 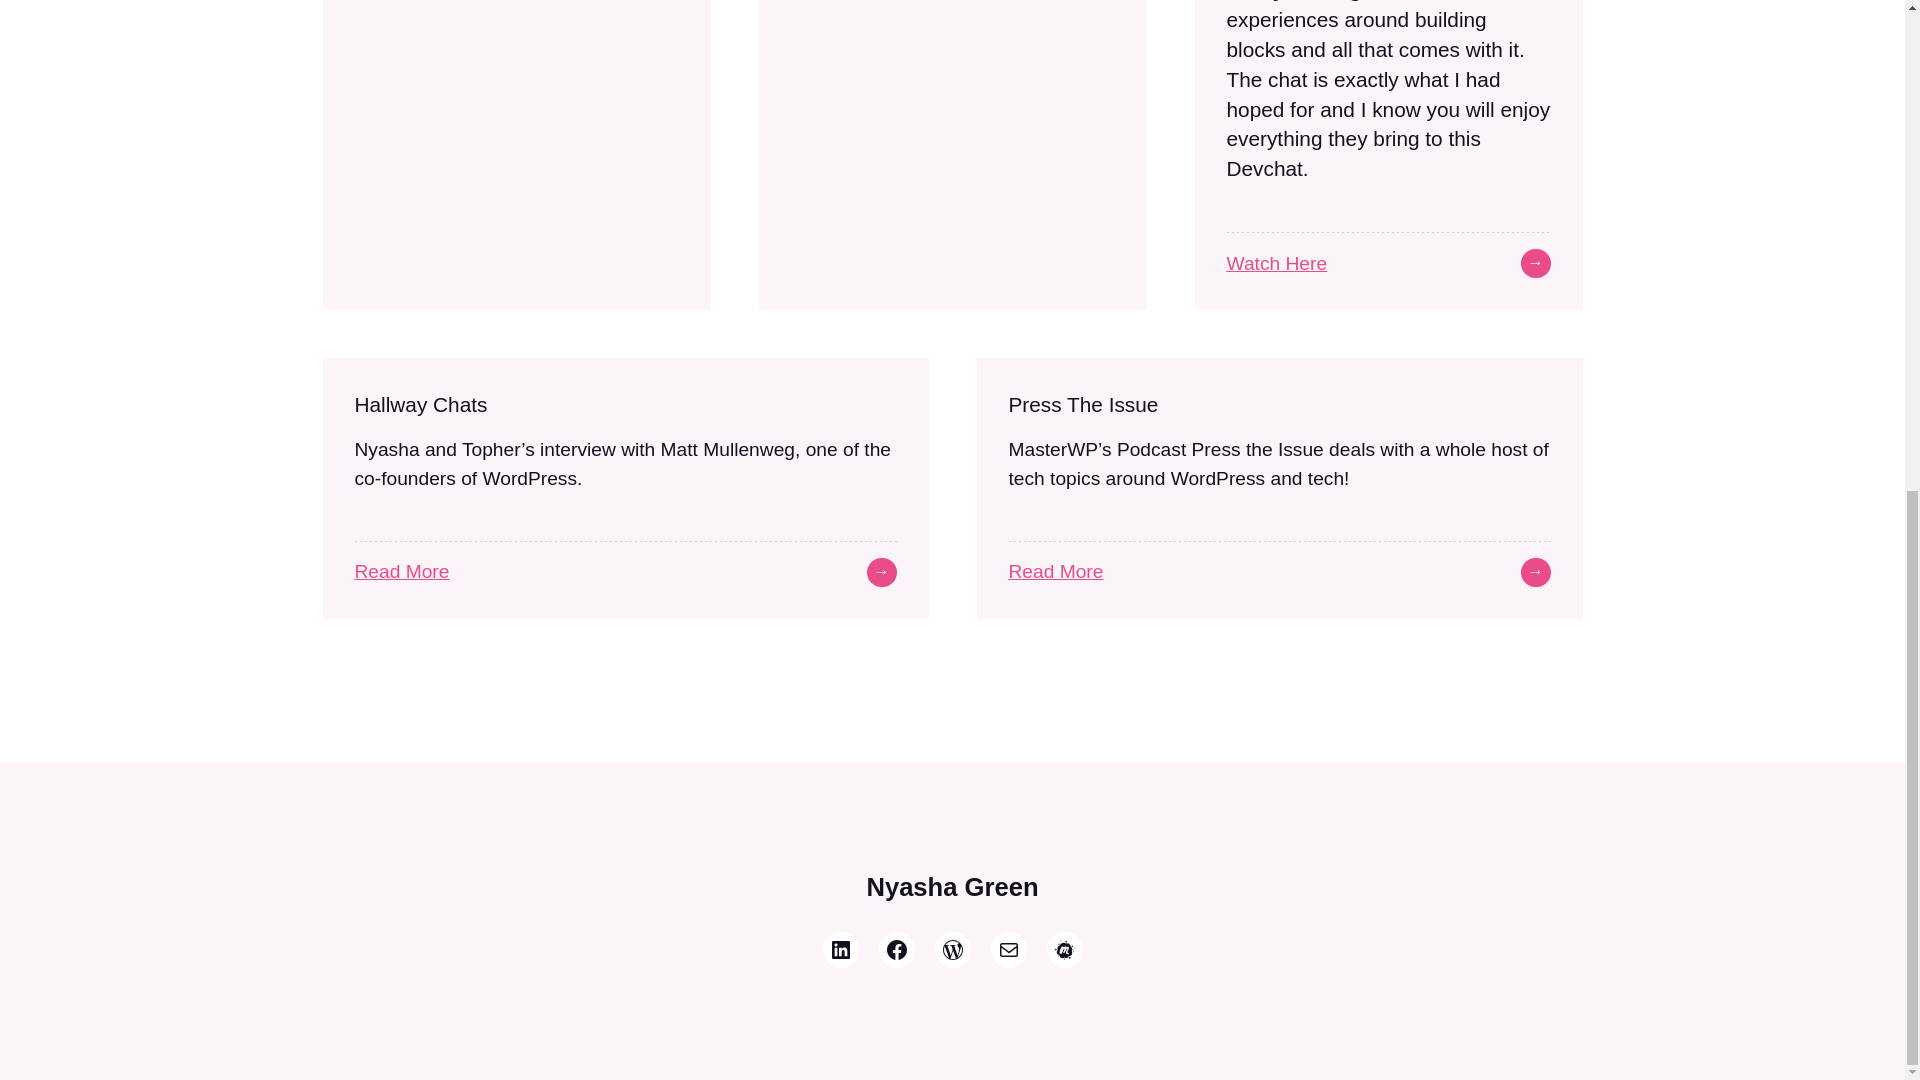 I want to click on WordPress, so click(x=951, y=950).